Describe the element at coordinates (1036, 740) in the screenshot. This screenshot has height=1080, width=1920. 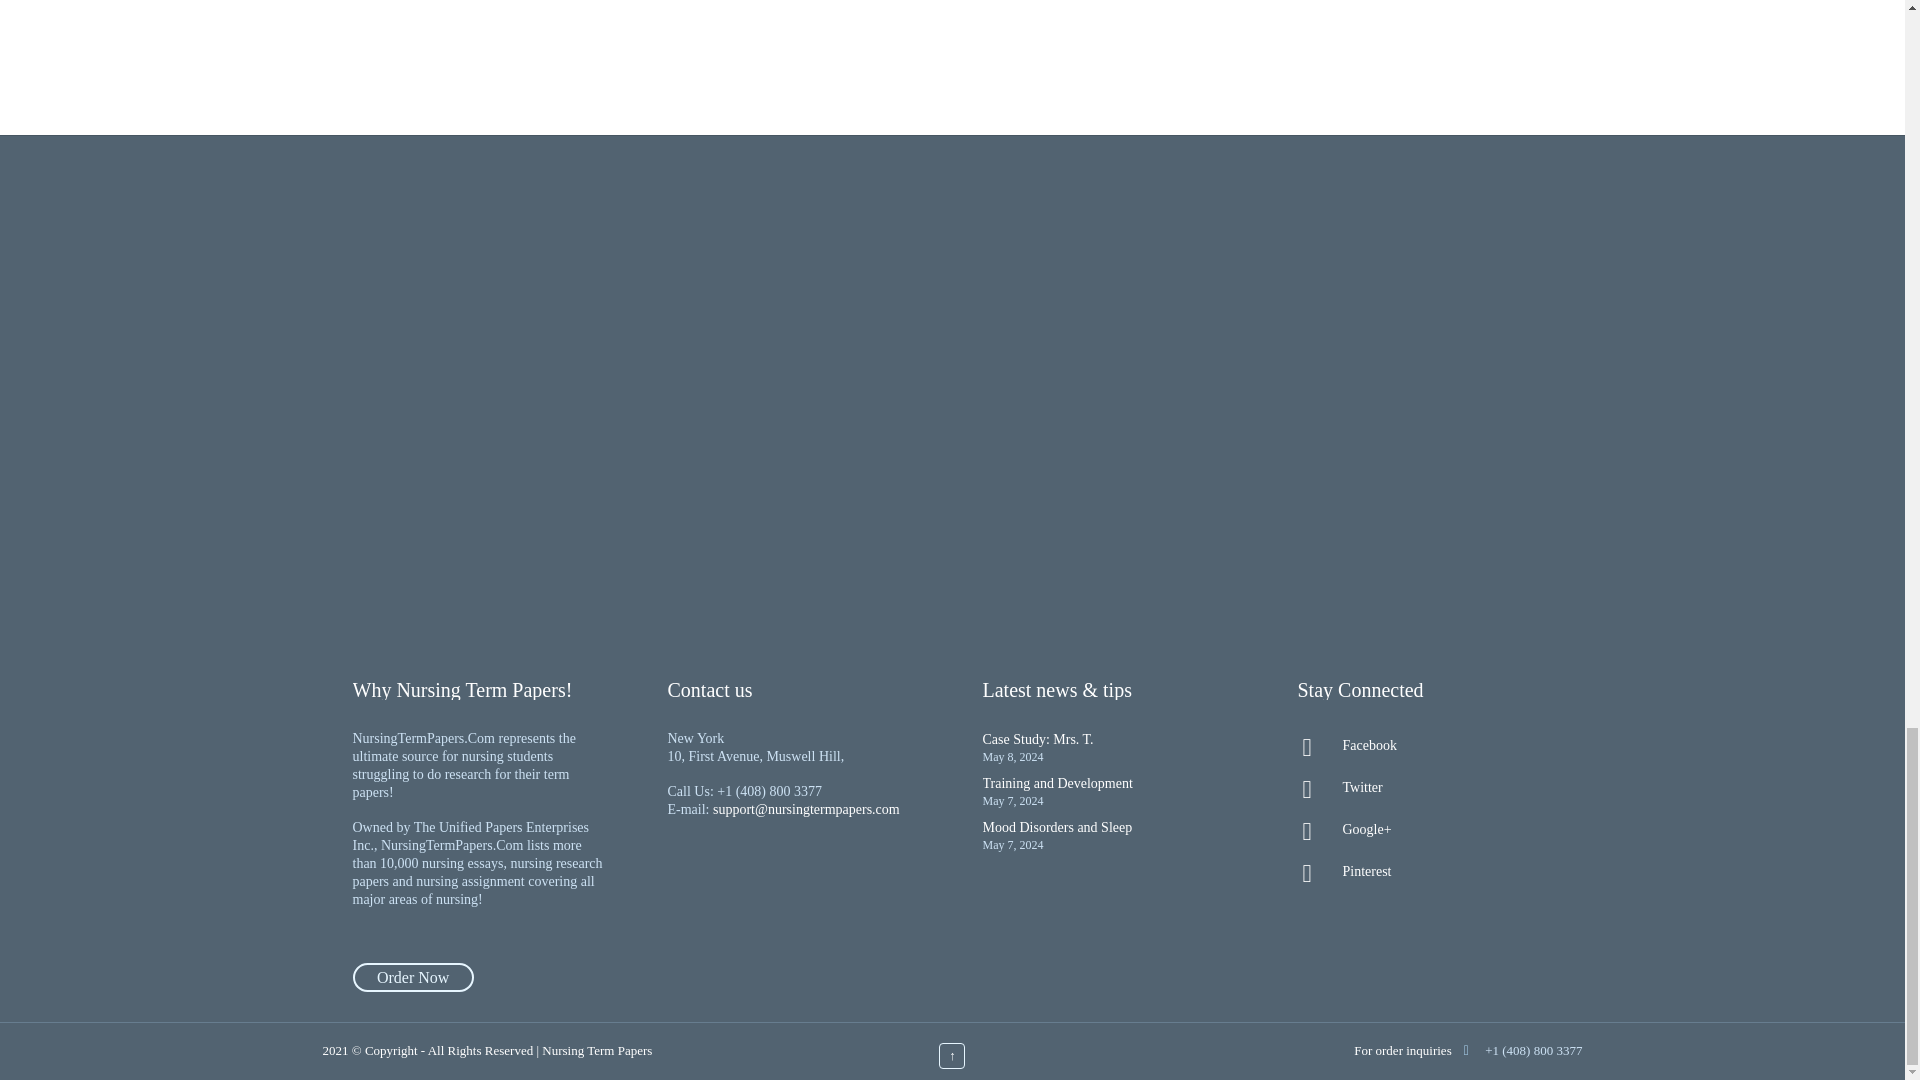
I see `Case Study: Mrs. T.` at that location.